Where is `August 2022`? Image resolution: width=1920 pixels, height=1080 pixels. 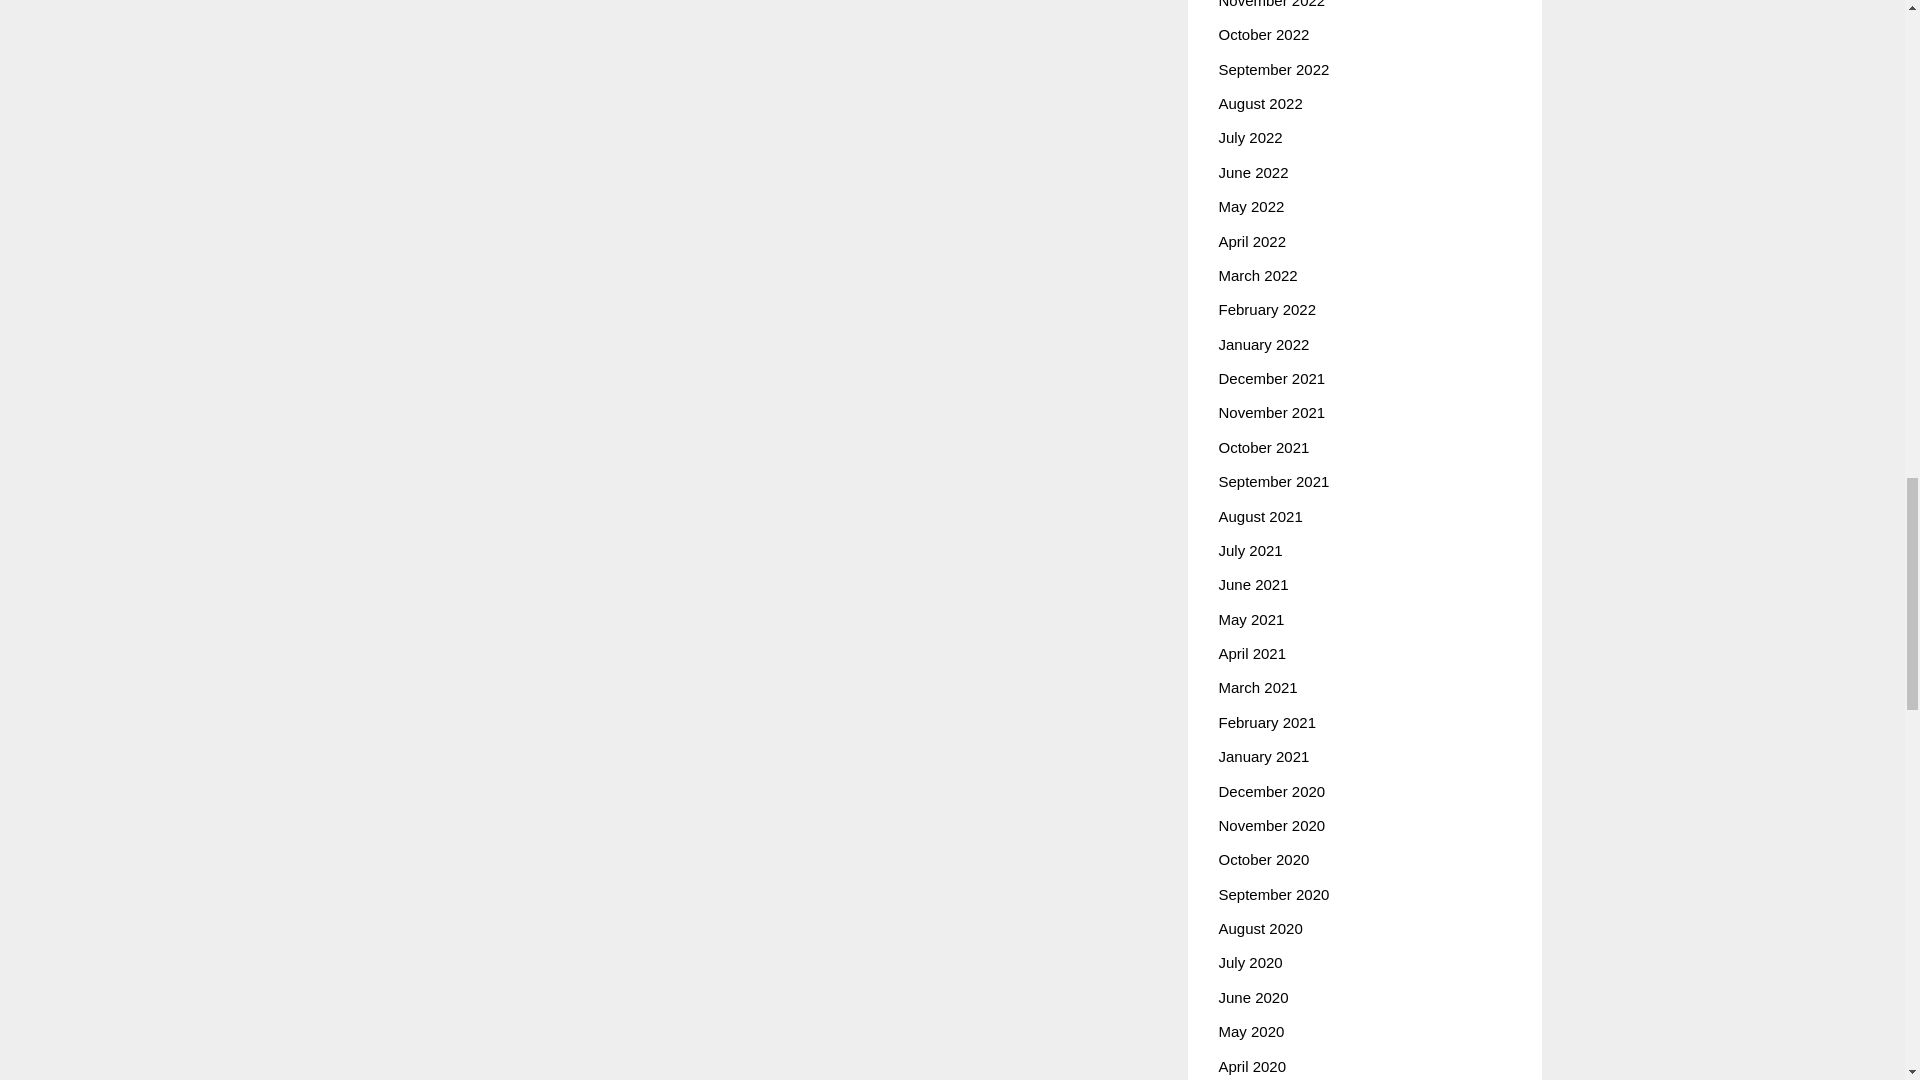 August 2022 is located at coordinates (1259, 104).